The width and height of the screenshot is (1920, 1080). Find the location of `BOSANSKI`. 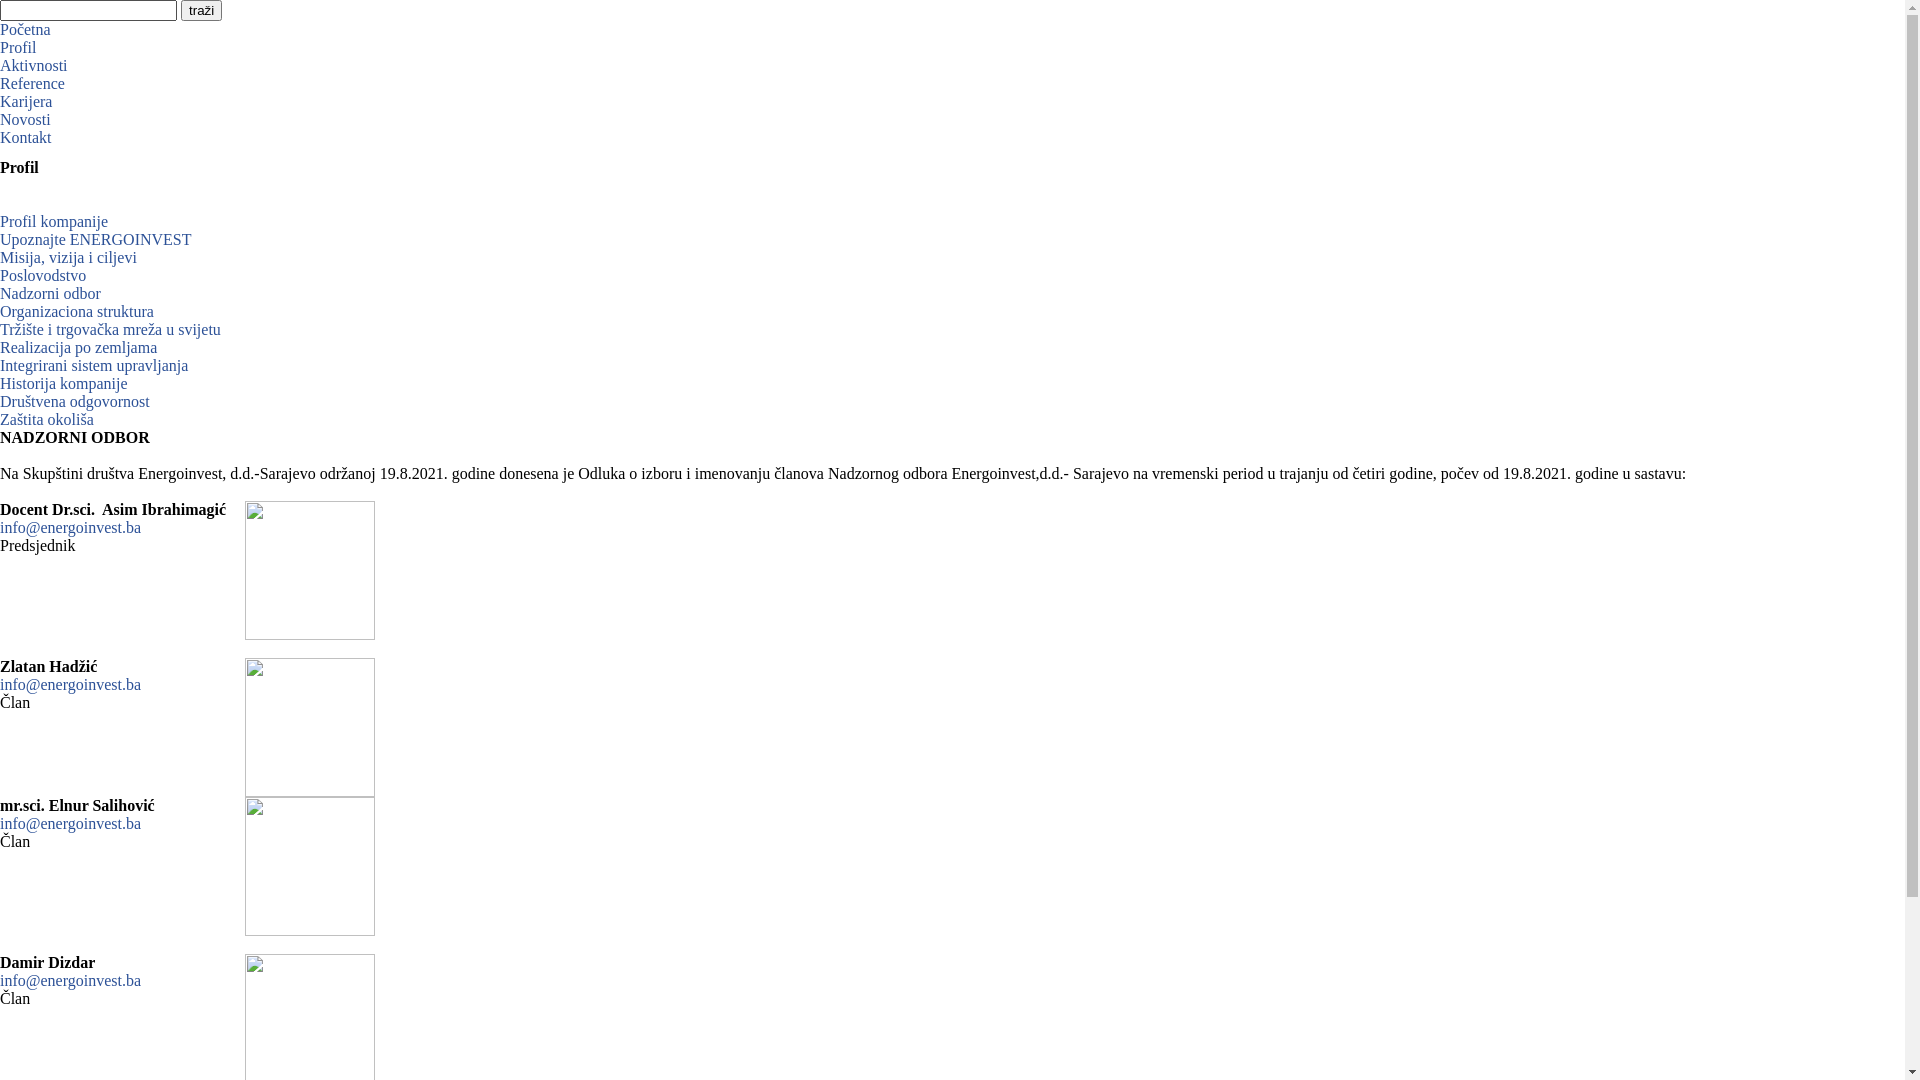

BOSANSKI is located at coordinates (272, 11).